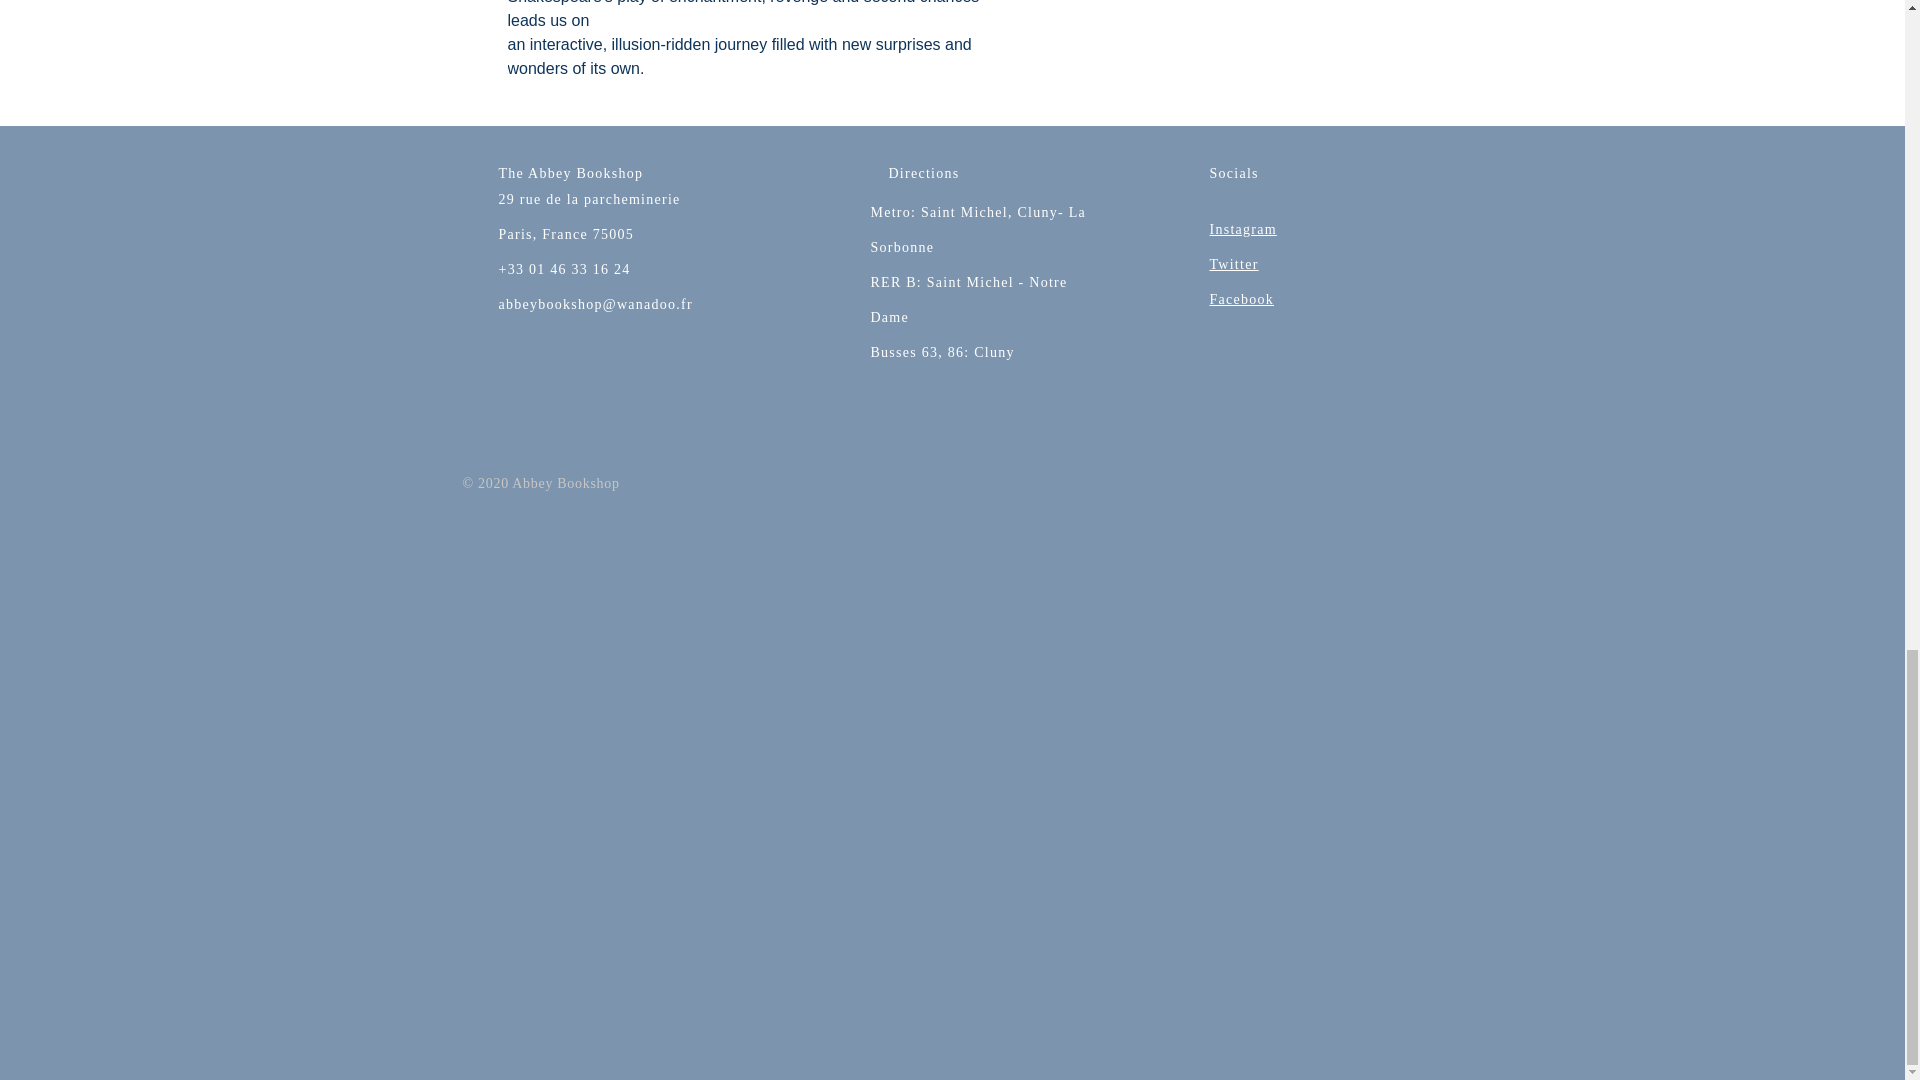 This screenshot has height=1080, width=1920. I want to click on RER B: Saint Michel - Notre Dame , so click(968, 300).